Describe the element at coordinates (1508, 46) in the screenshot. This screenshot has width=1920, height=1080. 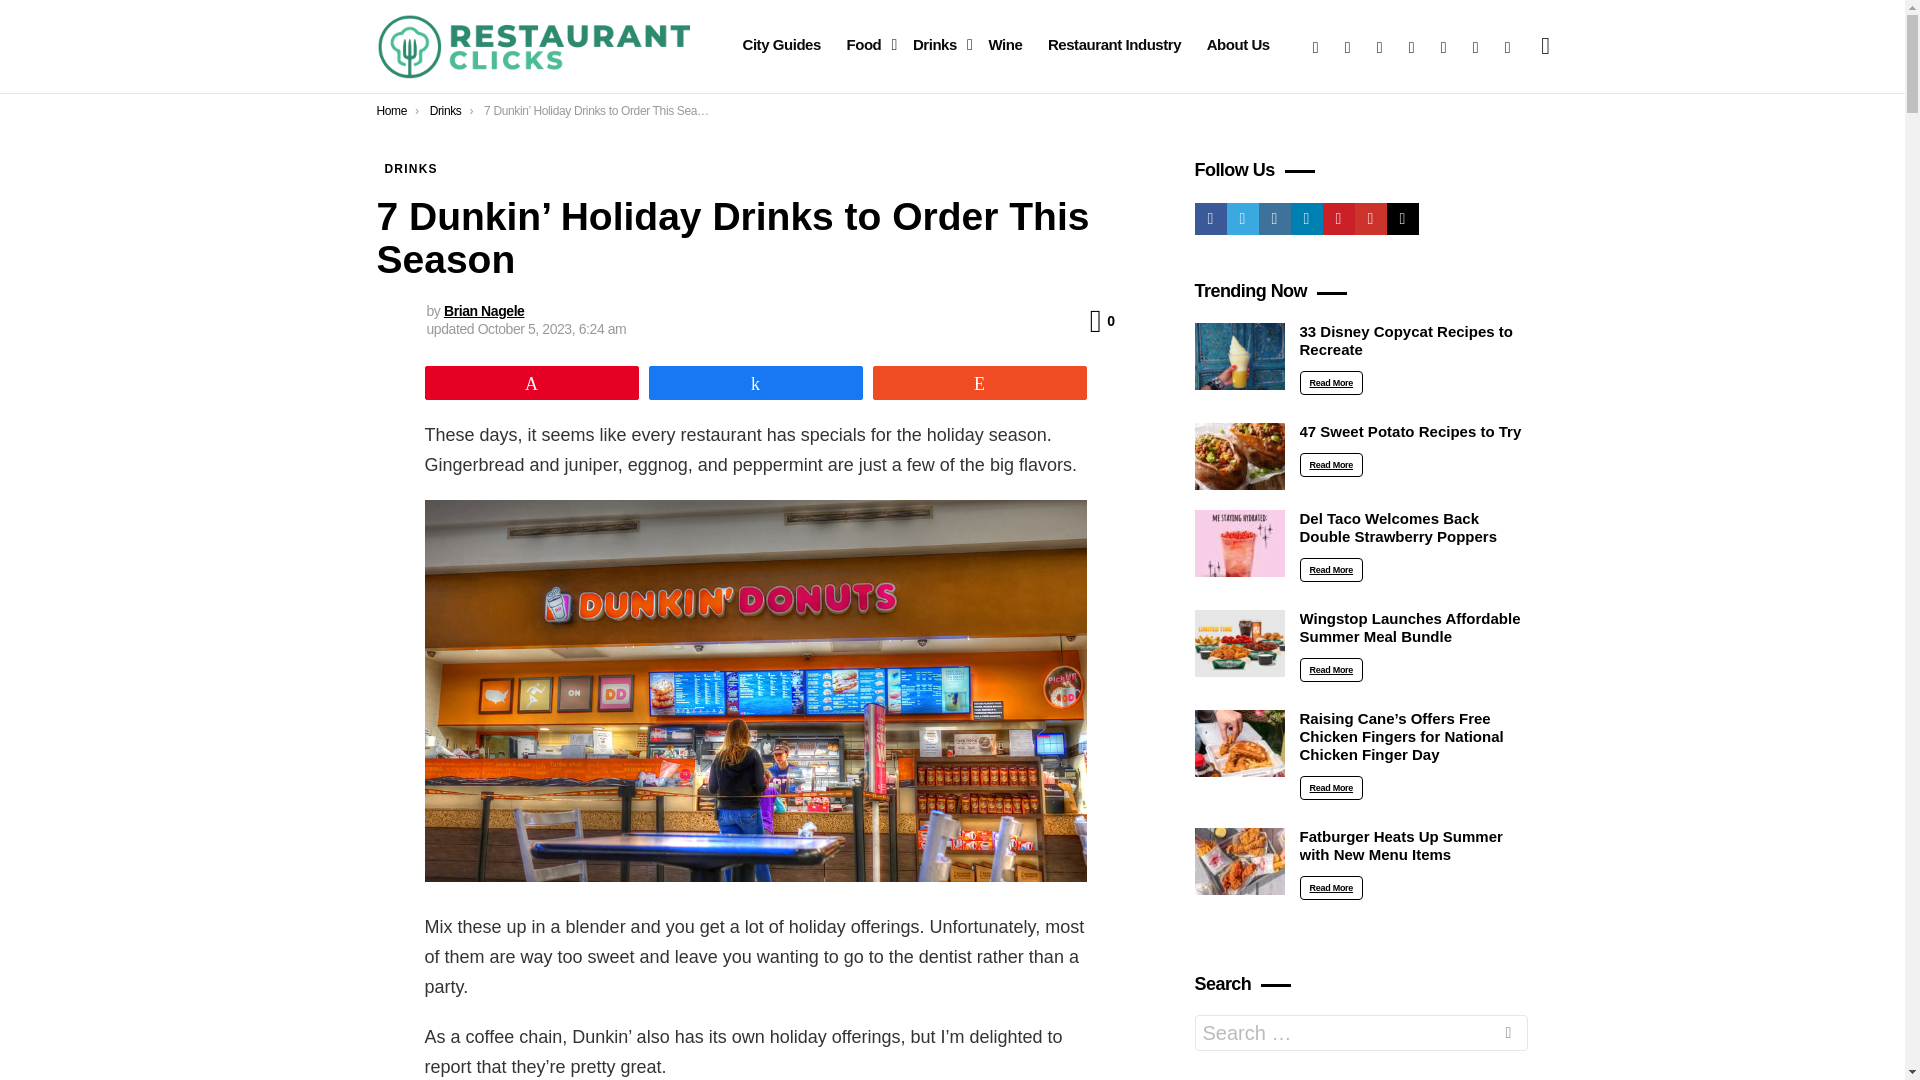
I see `tiktok` at that location.